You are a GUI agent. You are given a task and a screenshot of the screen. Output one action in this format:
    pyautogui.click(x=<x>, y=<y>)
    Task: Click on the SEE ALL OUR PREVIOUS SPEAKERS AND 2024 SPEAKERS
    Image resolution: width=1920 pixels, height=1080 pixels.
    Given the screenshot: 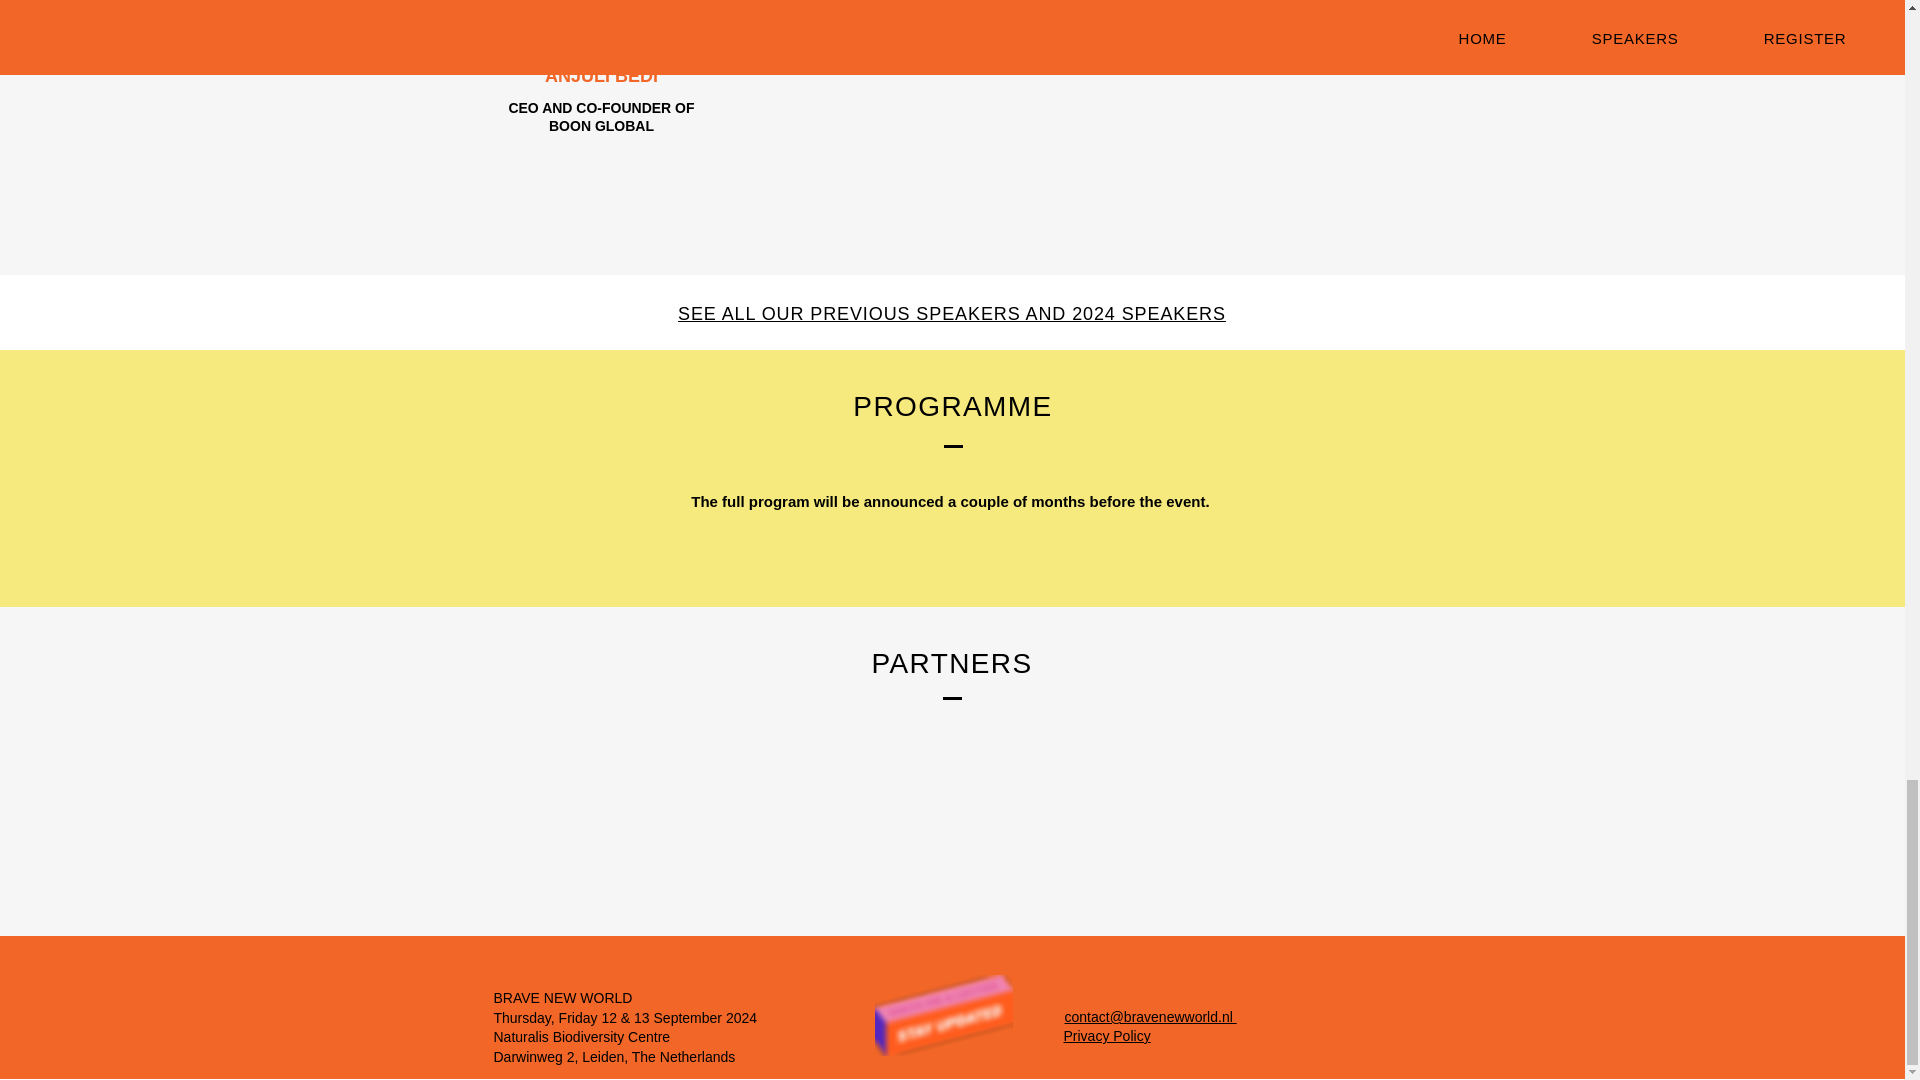 What is the action you would take?
    pyautogui.click(x=952, y=314)
    